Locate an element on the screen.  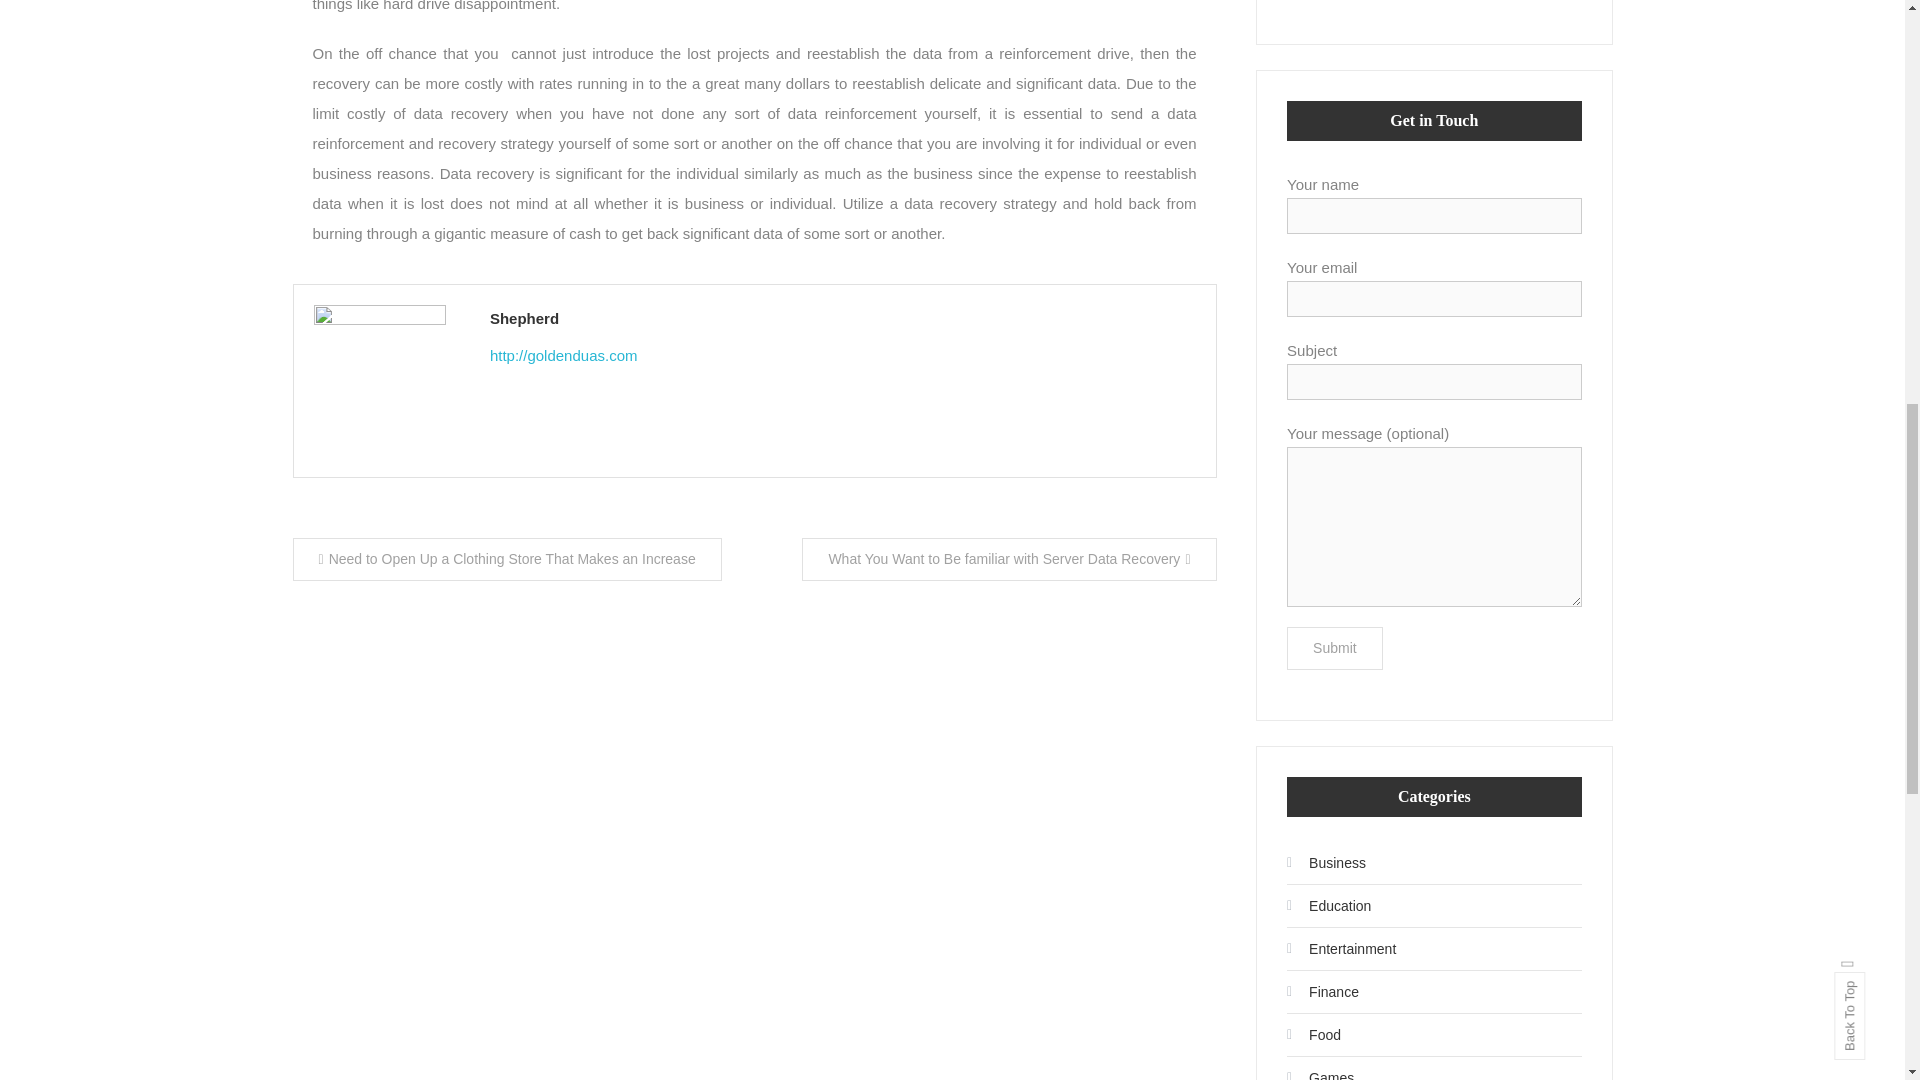
Finance is located at coordinates (1322, 992).